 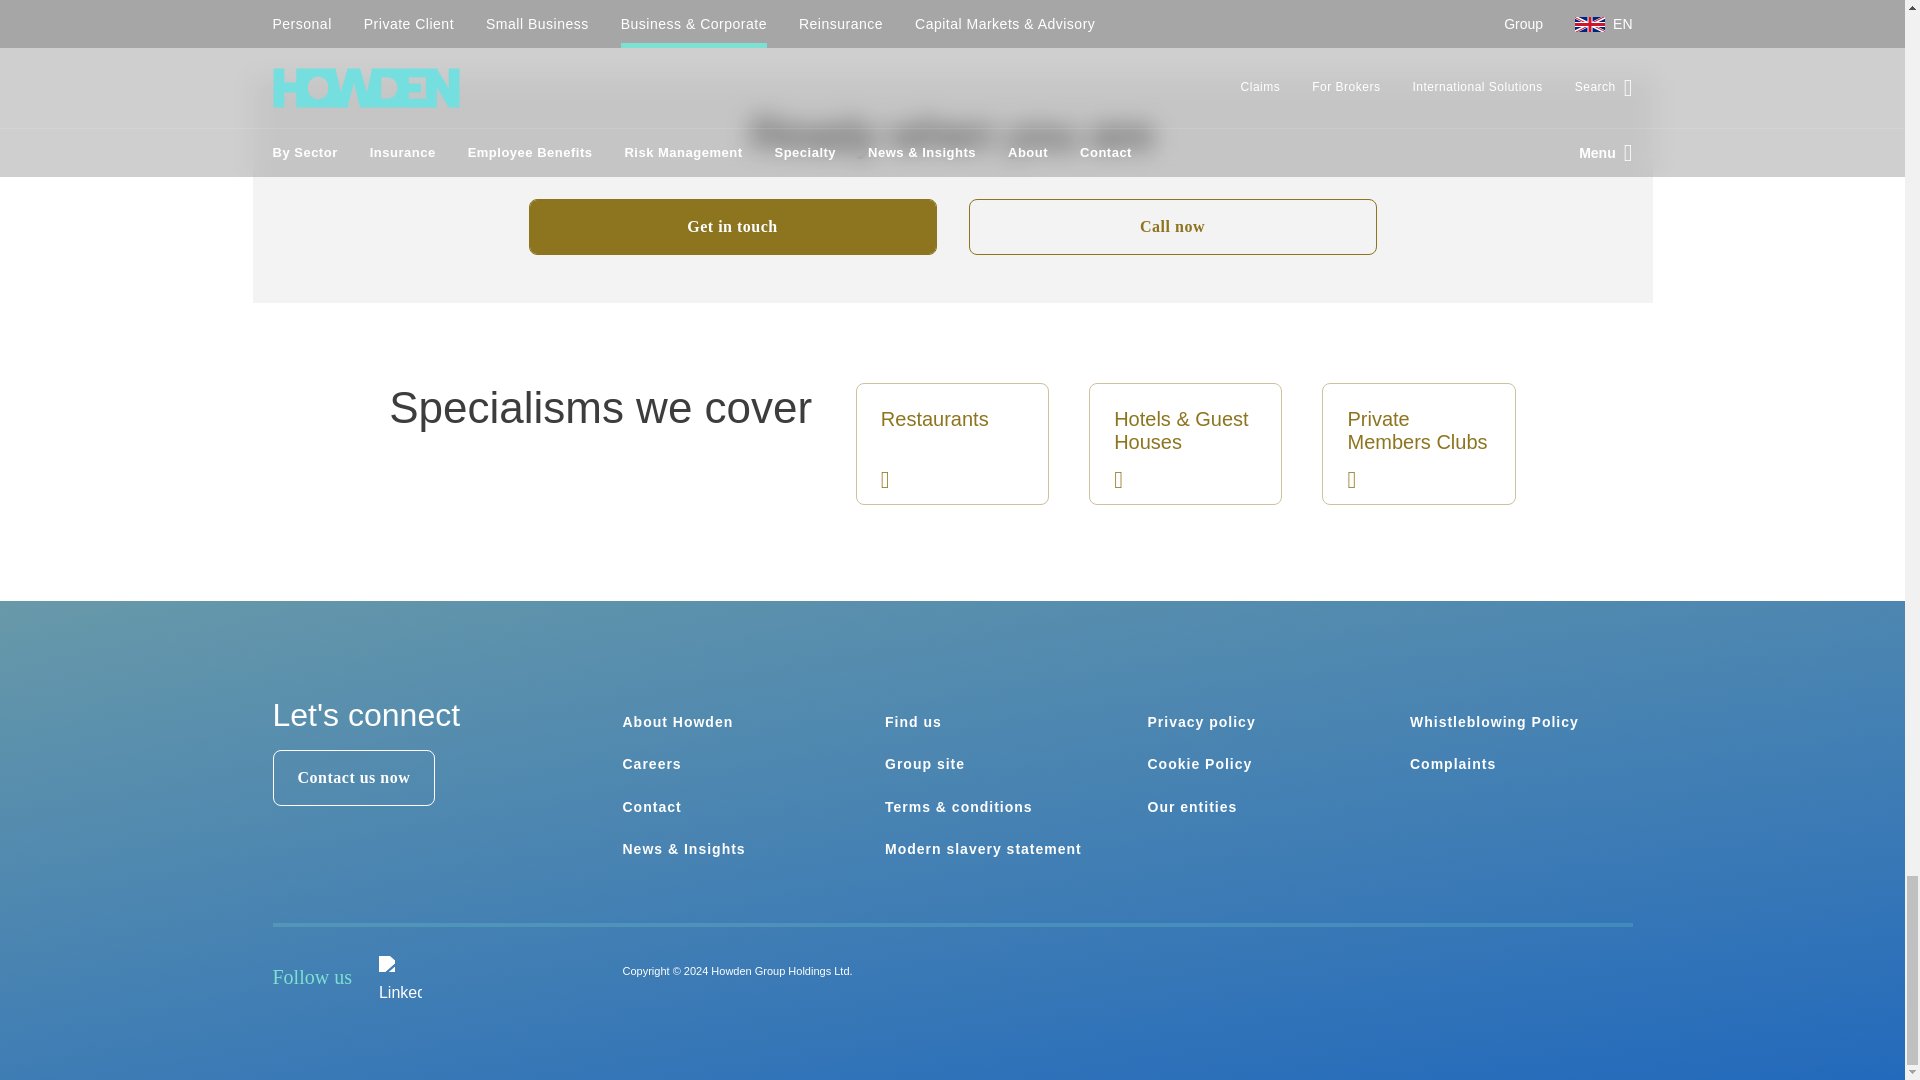 What do you see at coordinates (678, 722) in the screenshot?
I see `About Howden` at bounding box center [678, 722].